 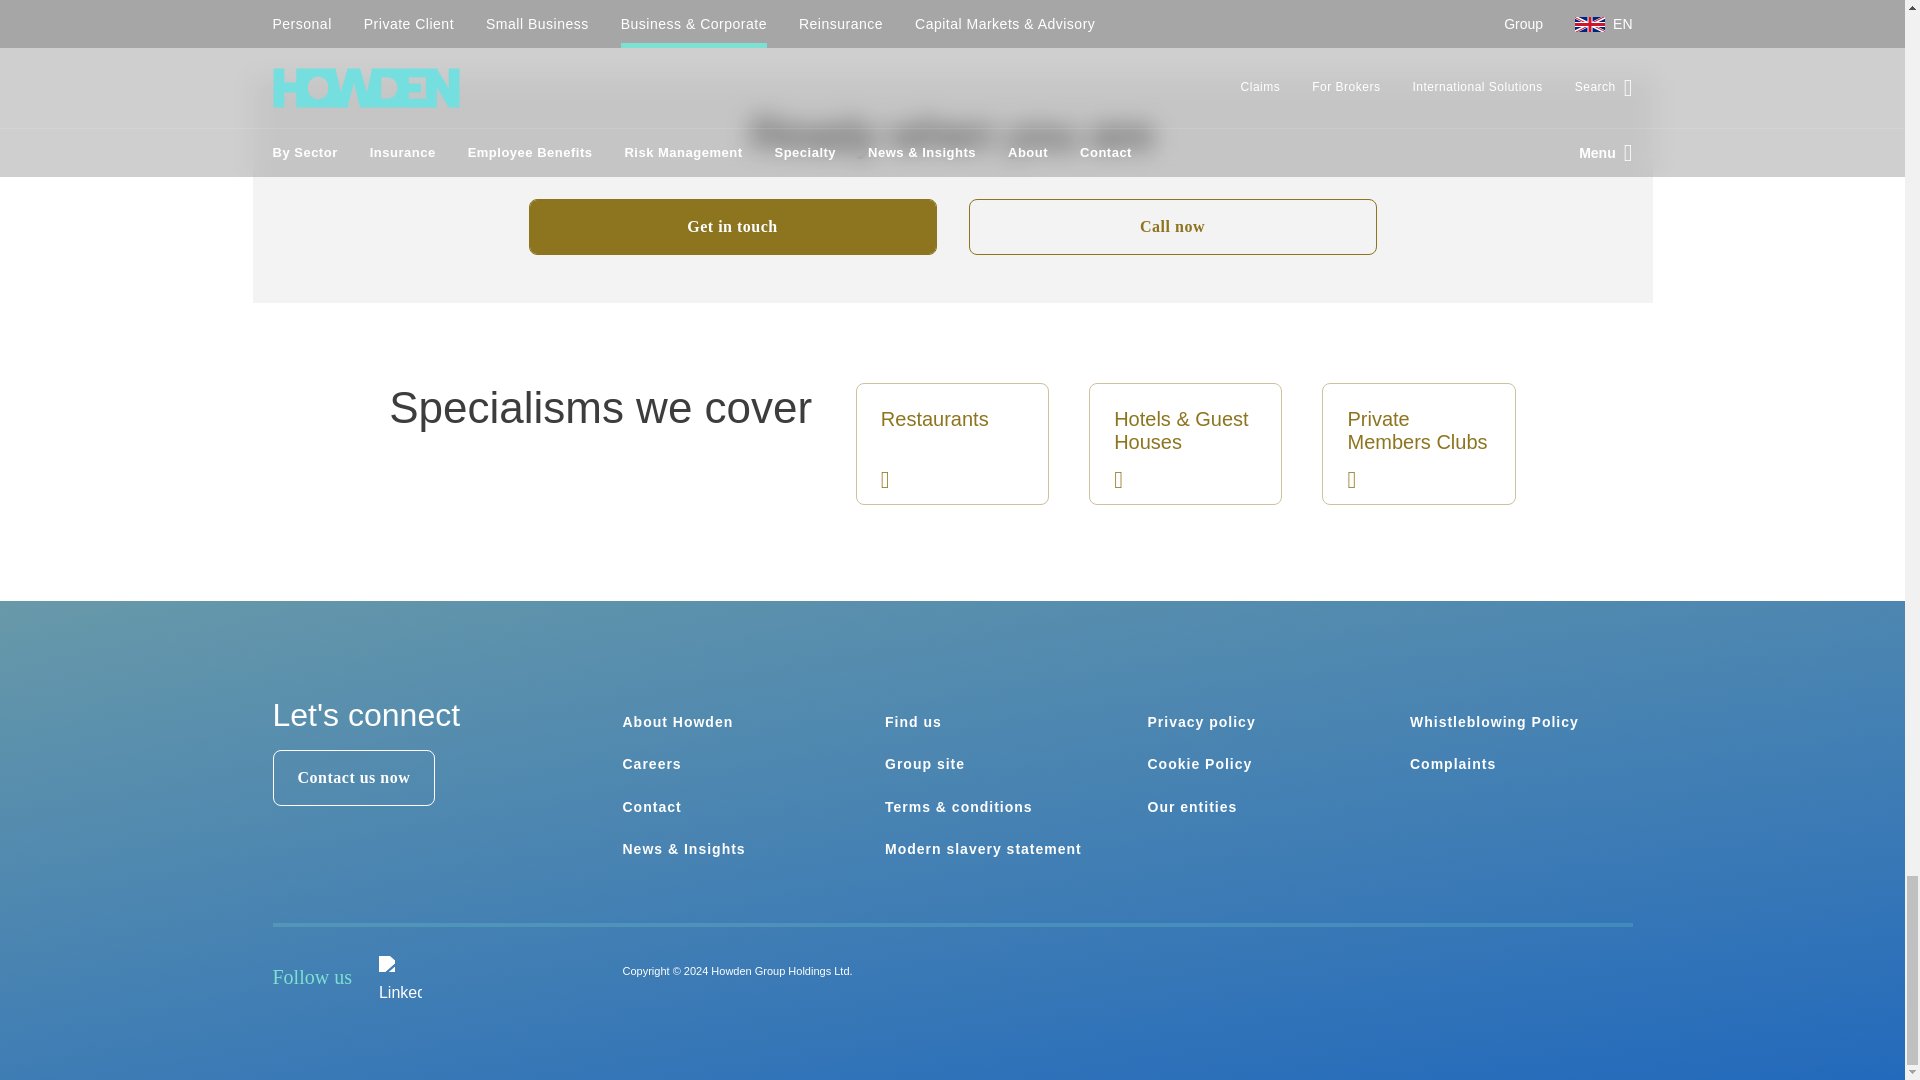 What do you see at coordinates (678, 722) in the screenshot?
I see `About Howden` at bounding box center [678, 722].